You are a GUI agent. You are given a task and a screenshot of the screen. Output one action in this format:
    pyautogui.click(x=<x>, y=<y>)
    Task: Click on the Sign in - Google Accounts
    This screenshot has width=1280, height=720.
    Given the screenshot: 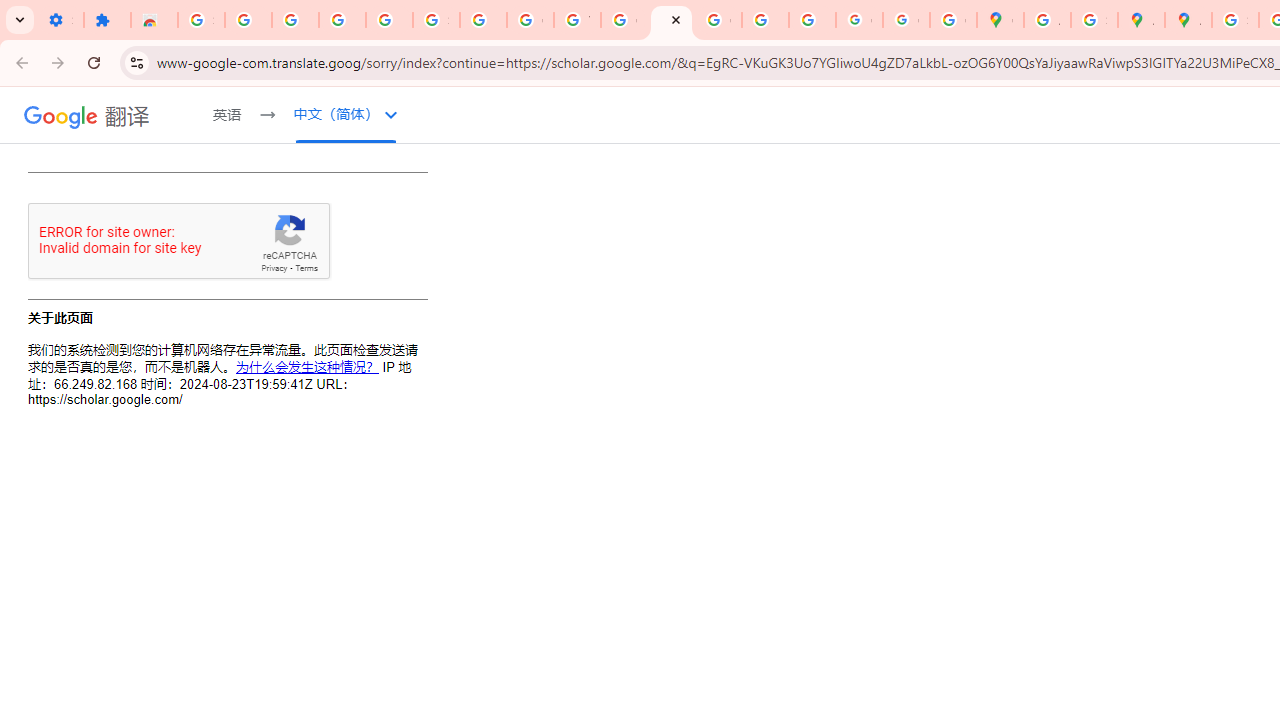 What is the action you would take?
    pyautogui.click(x=1236, y=20)
    